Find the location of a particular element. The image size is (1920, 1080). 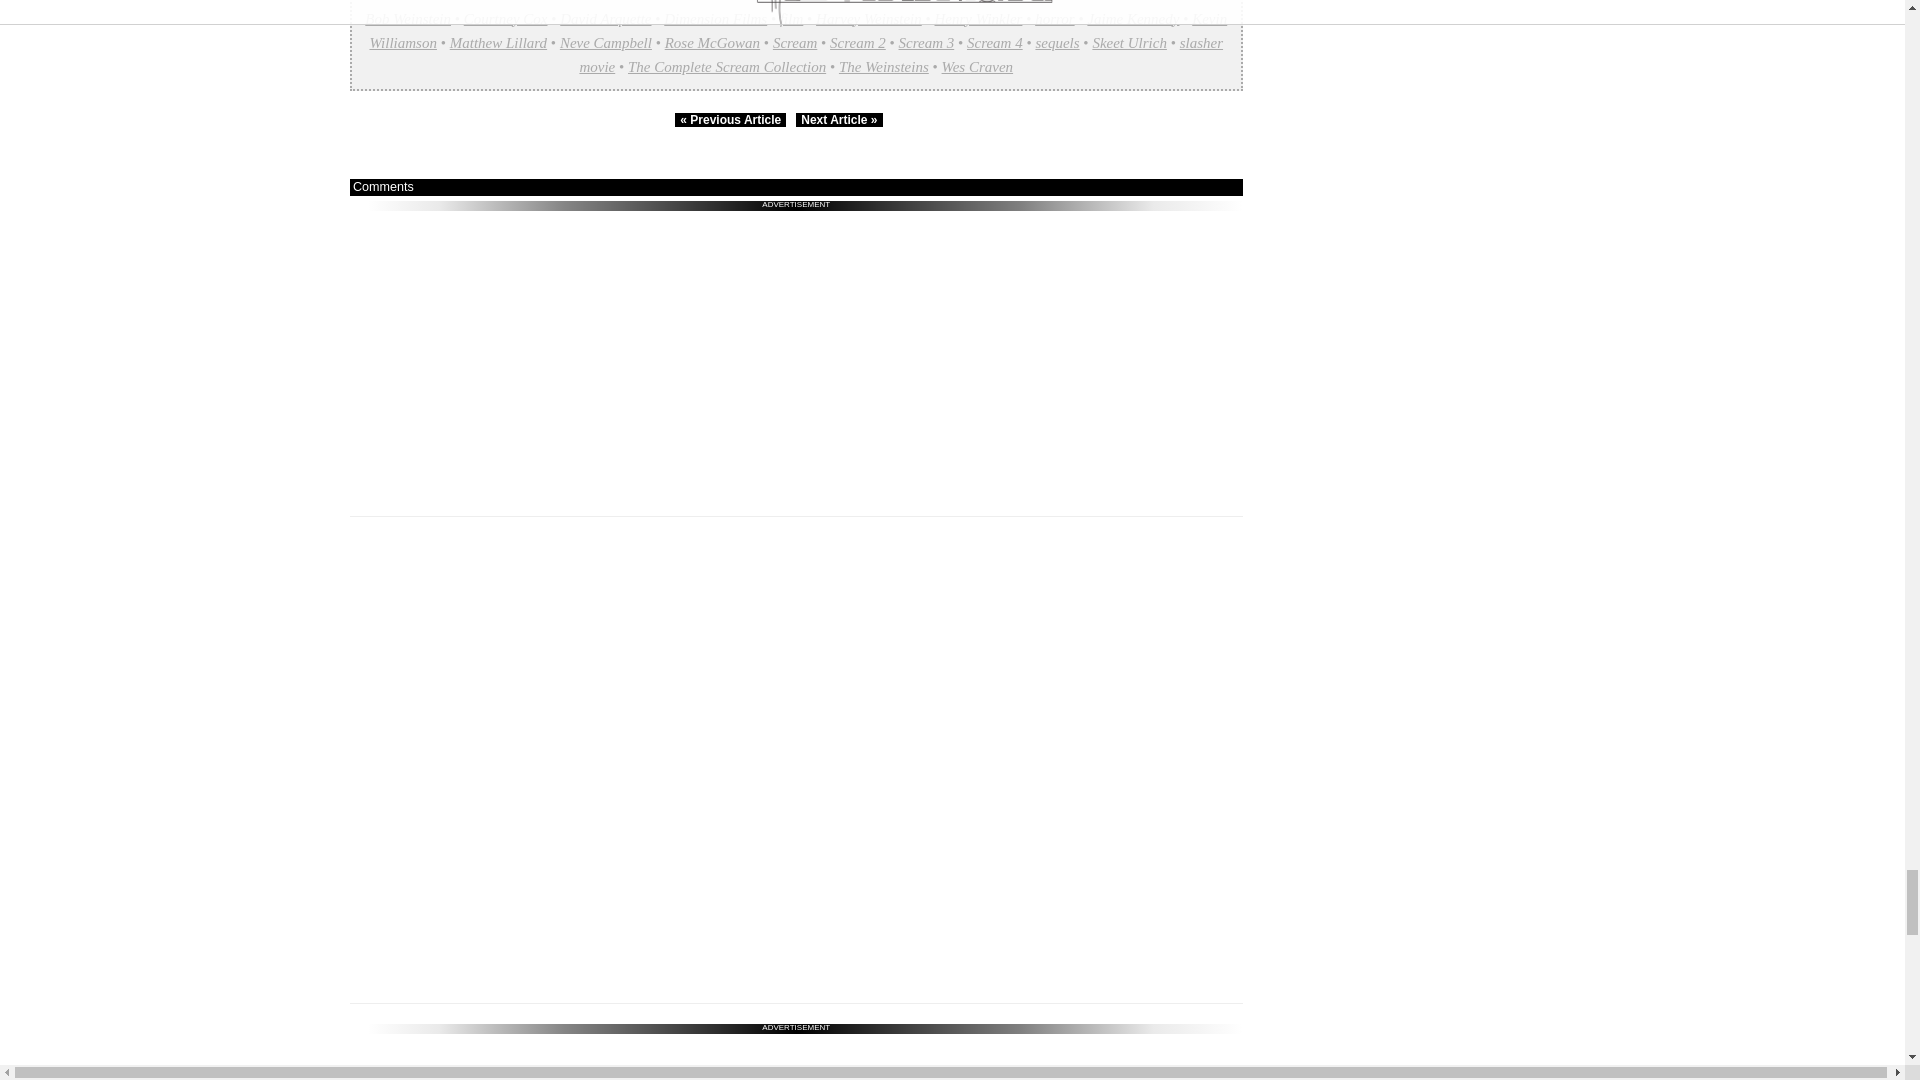

Matthew Lillard is located at coordinates (498, 42).